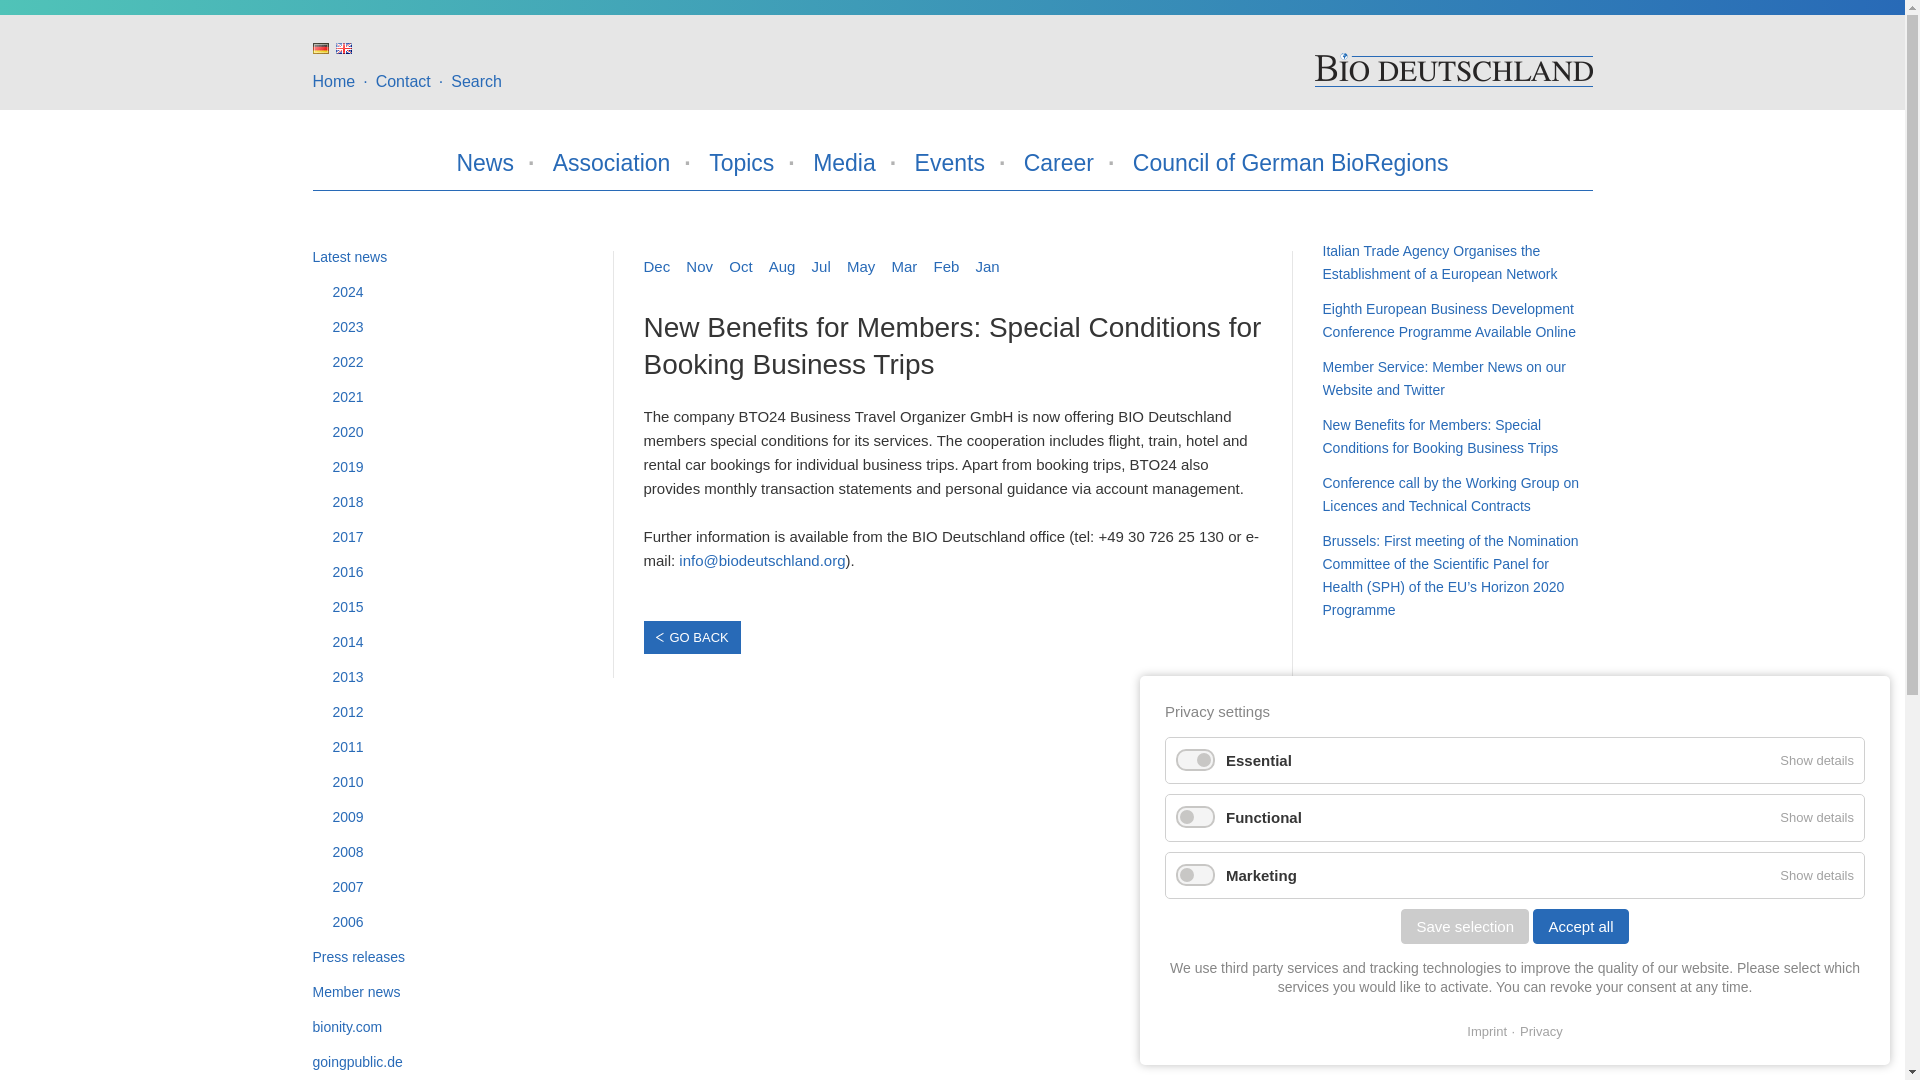  Describe the element at coordinates (656, 266) in the screenshot. I see `Dec` at that location.